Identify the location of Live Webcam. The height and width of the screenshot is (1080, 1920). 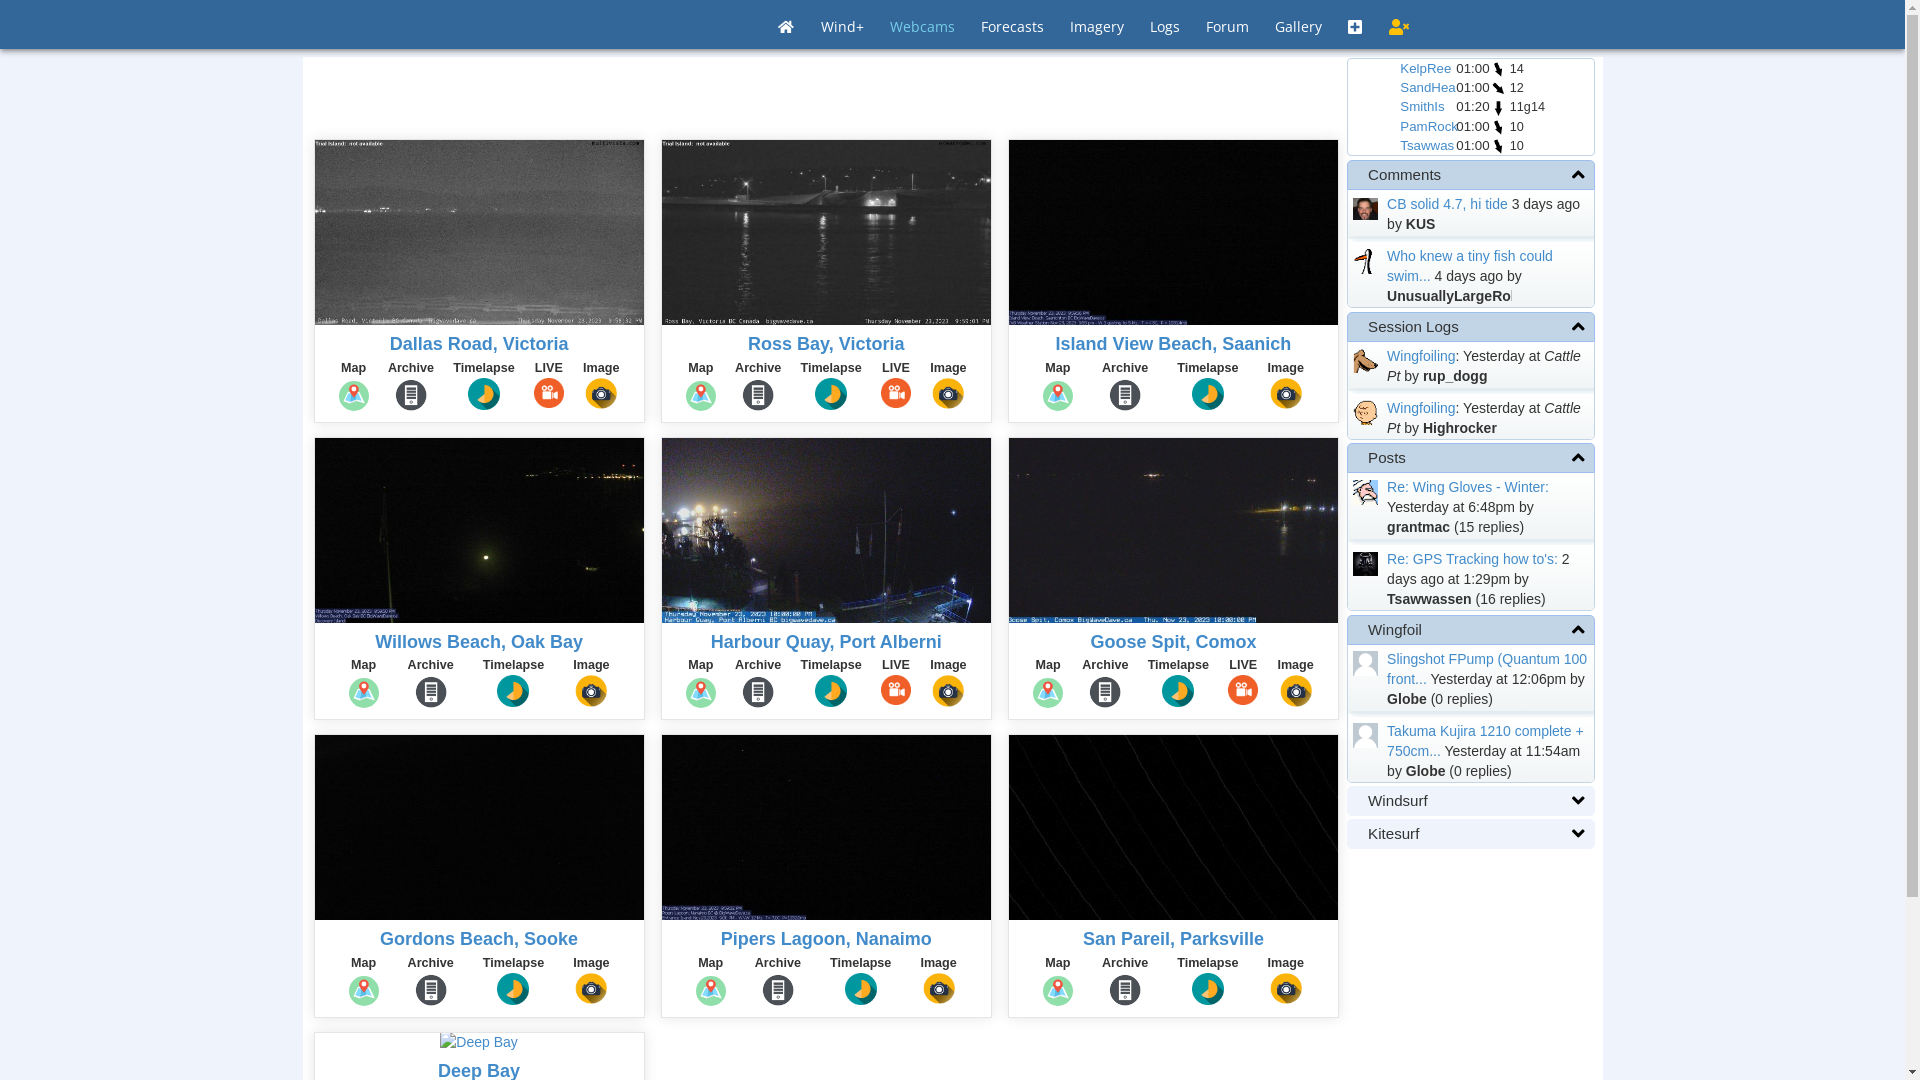
(480, 239).